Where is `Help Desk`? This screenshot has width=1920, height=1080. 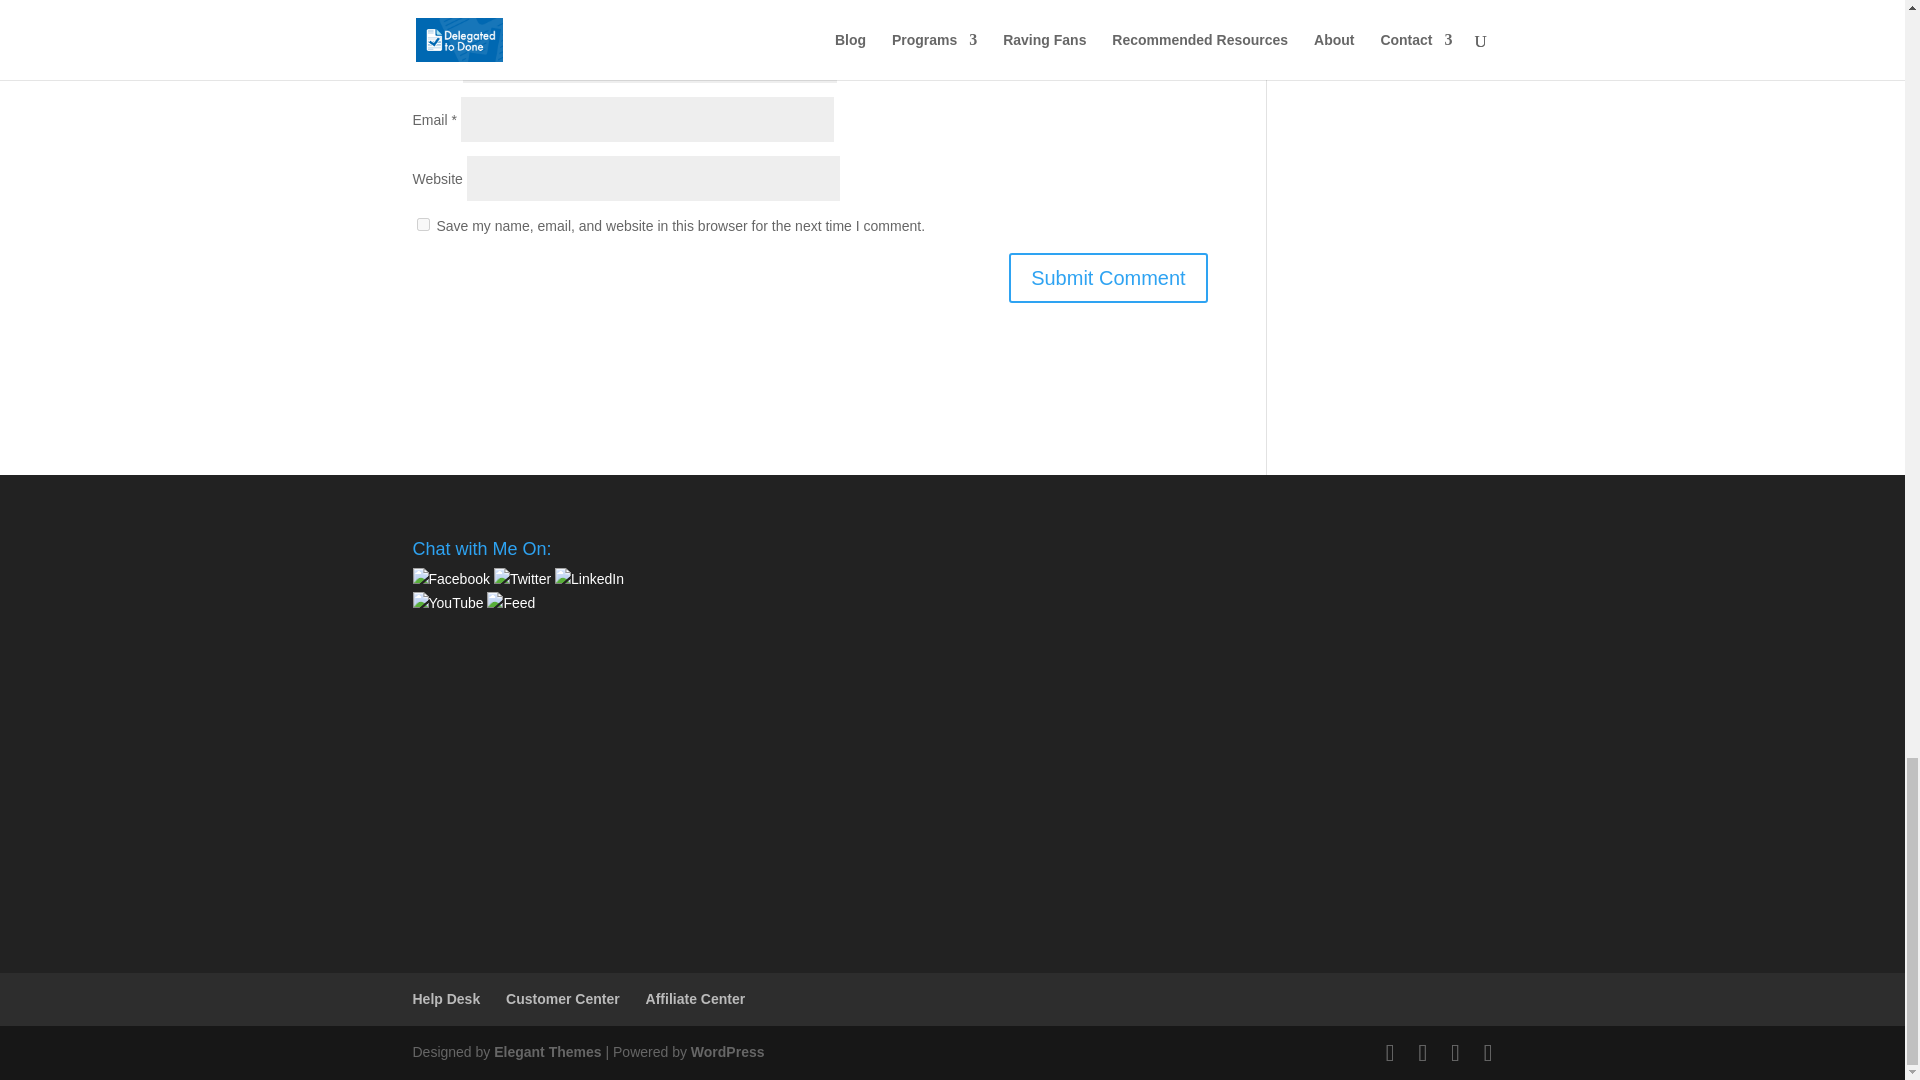
Help Desk is located at coordinates (446, 998).